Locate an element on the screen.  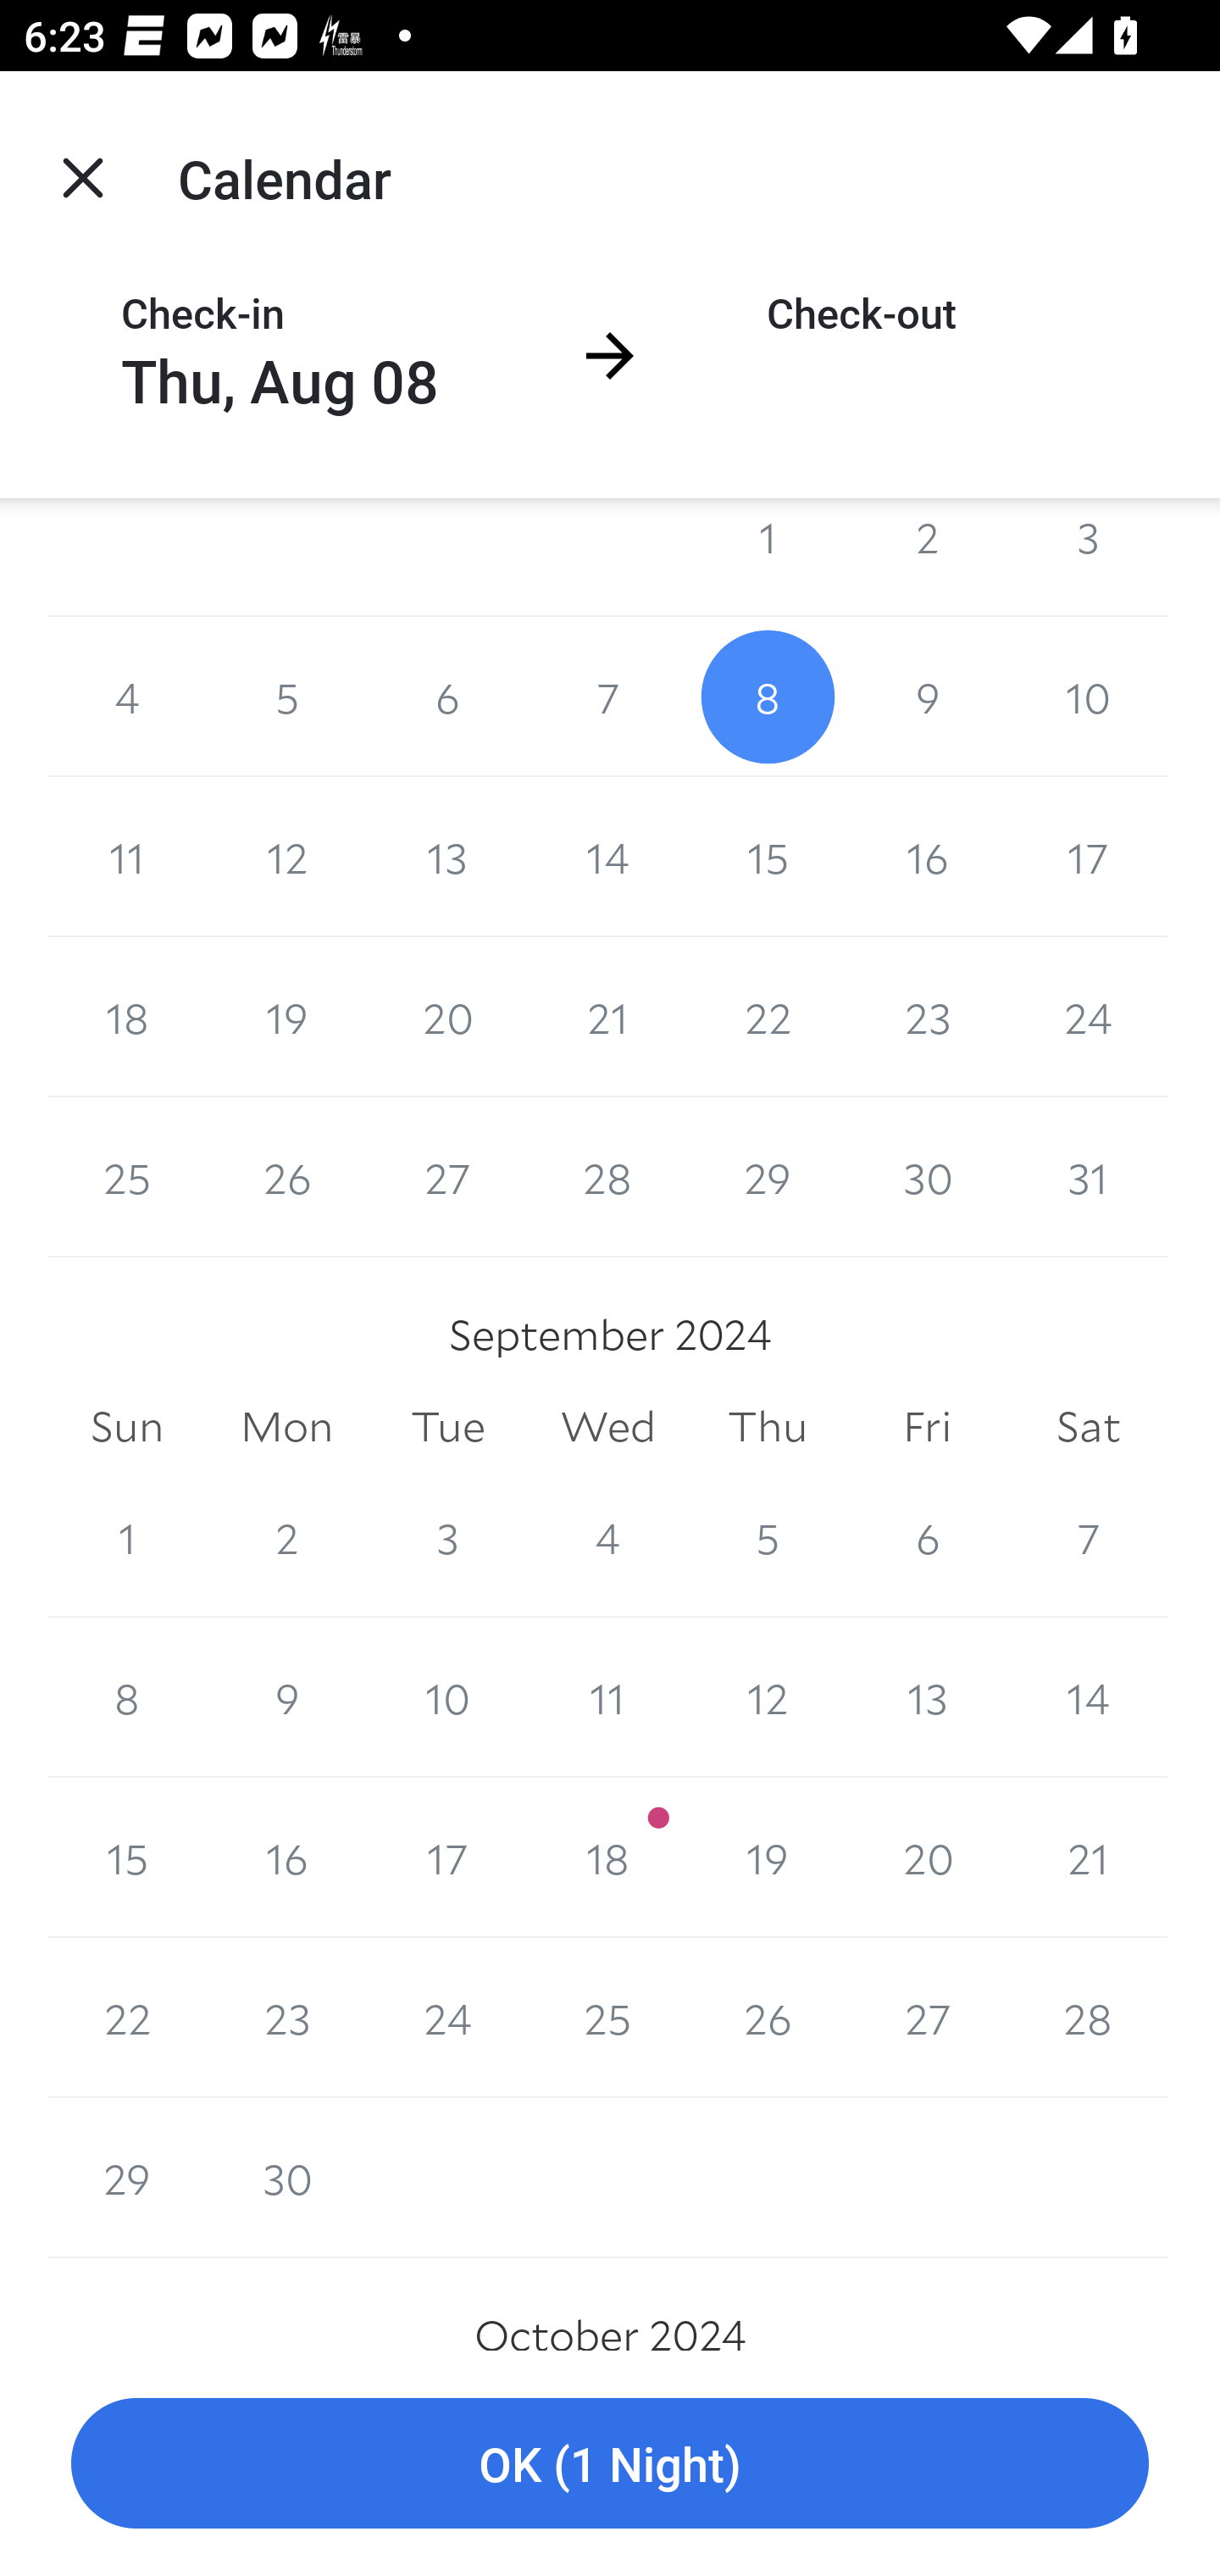
14 14 August 2024 is located at coordinates (608, 858).